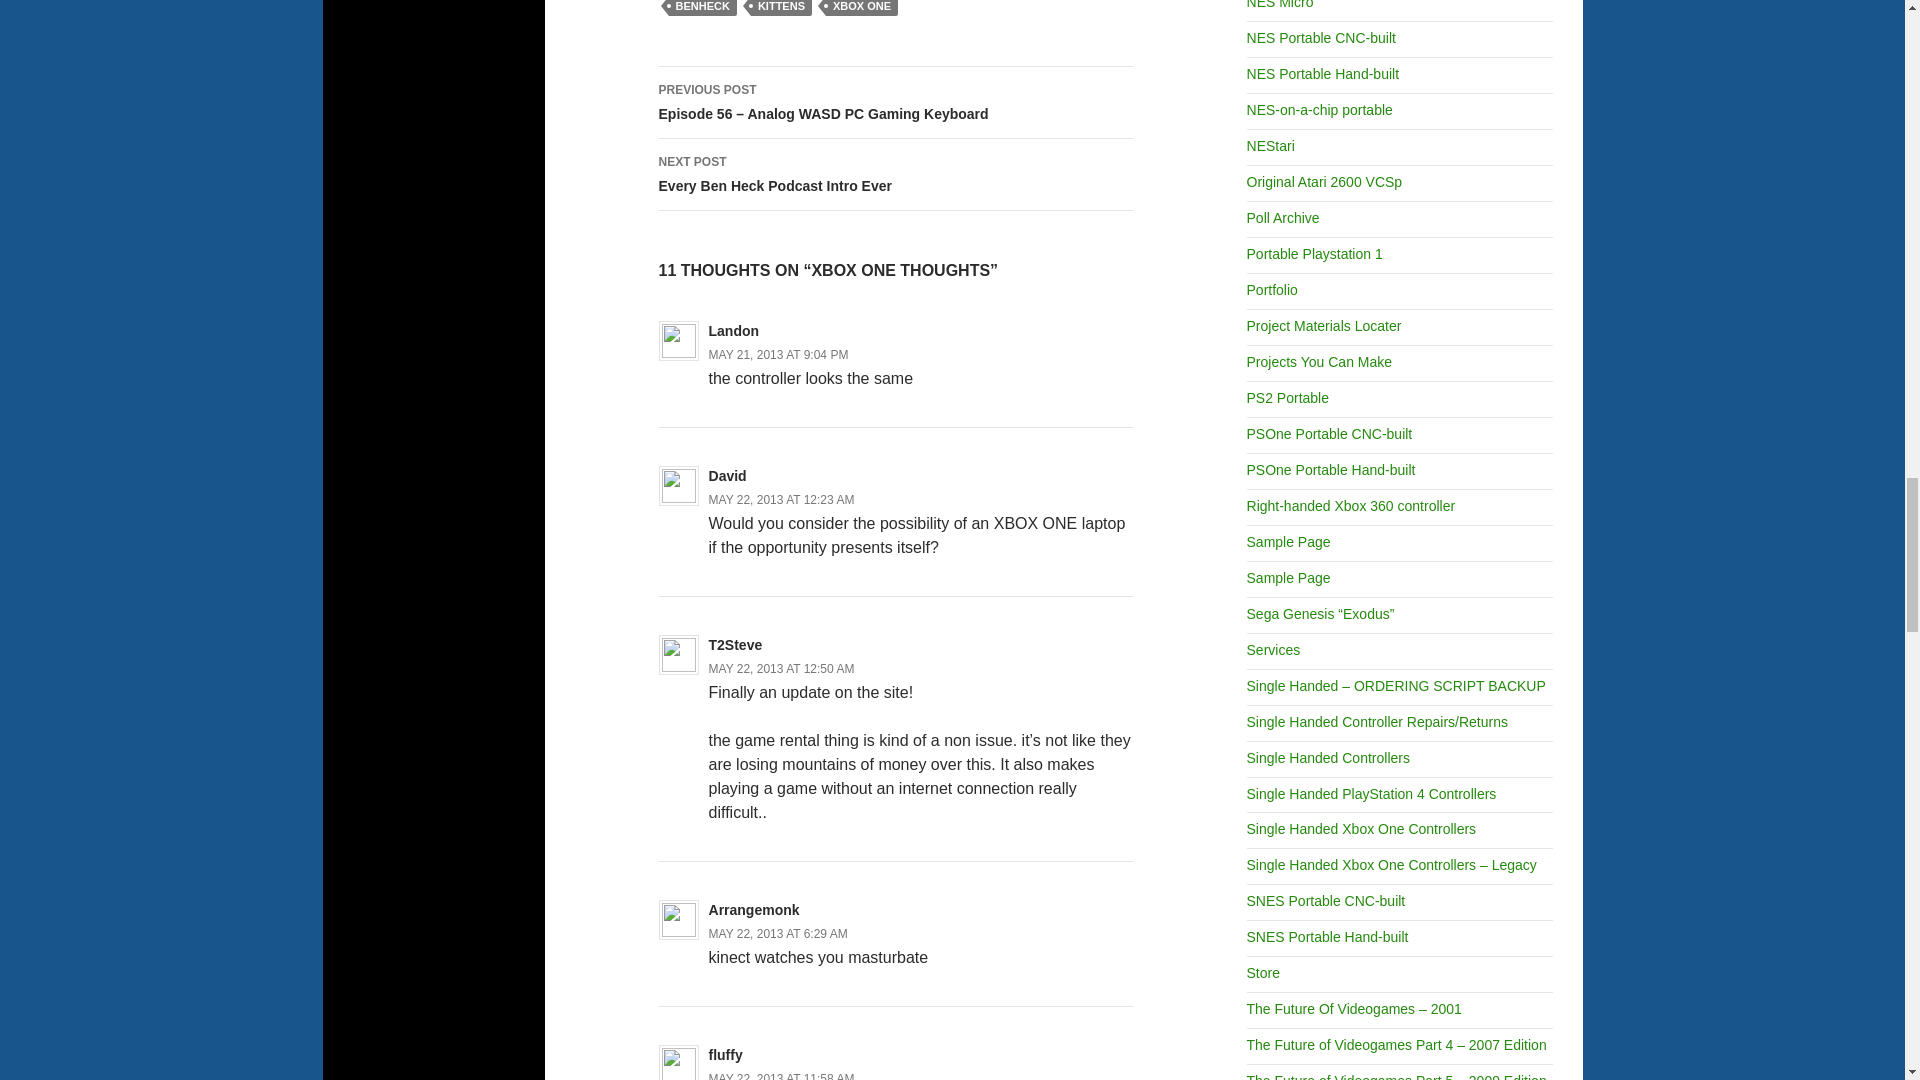 The height and width of the screenshot is (1080, 1920). Describe the element at coordinates (781, 1076) in the screenshot. I see `MAY 22, 2013 AT 11:58 AM` at that location.